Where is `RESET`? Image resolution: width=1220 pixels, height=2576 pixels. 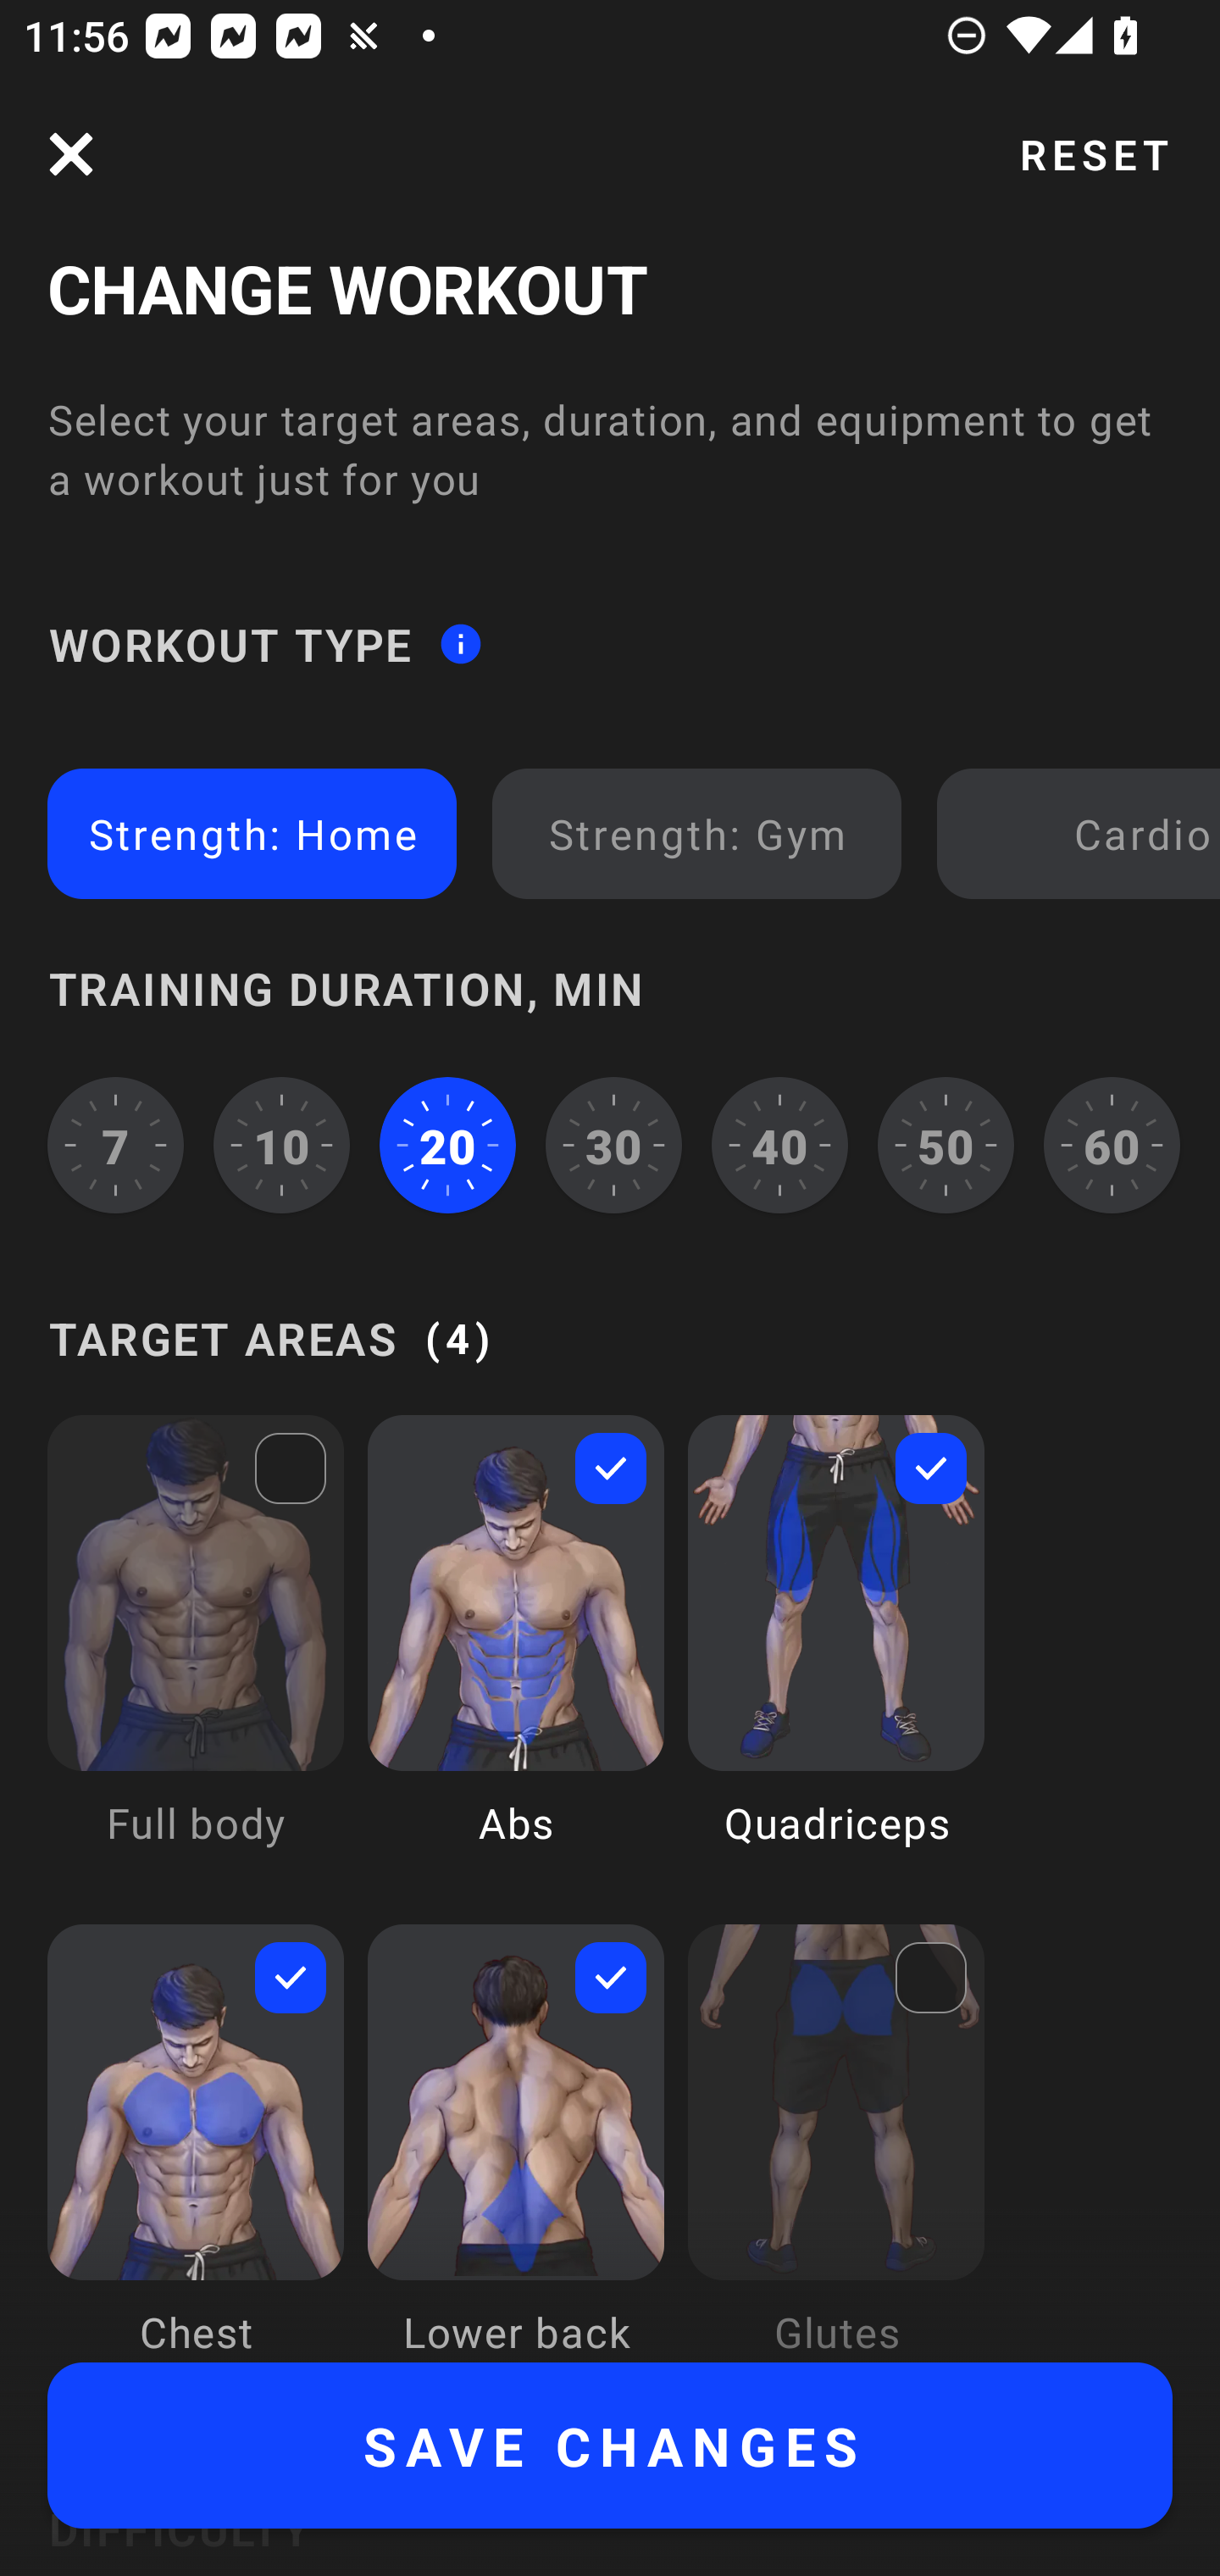
RESET is located at coordinates (1094, 154).